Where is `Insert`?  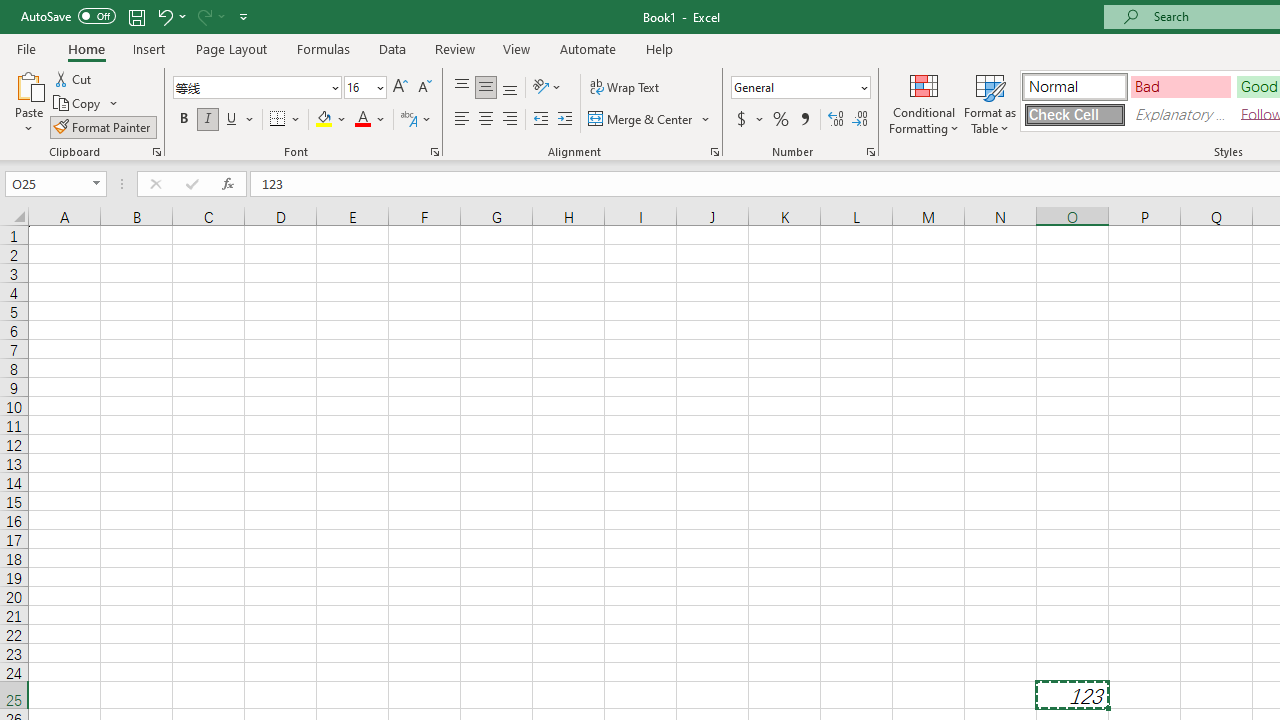 Insert is located at coordinates (150, 48).